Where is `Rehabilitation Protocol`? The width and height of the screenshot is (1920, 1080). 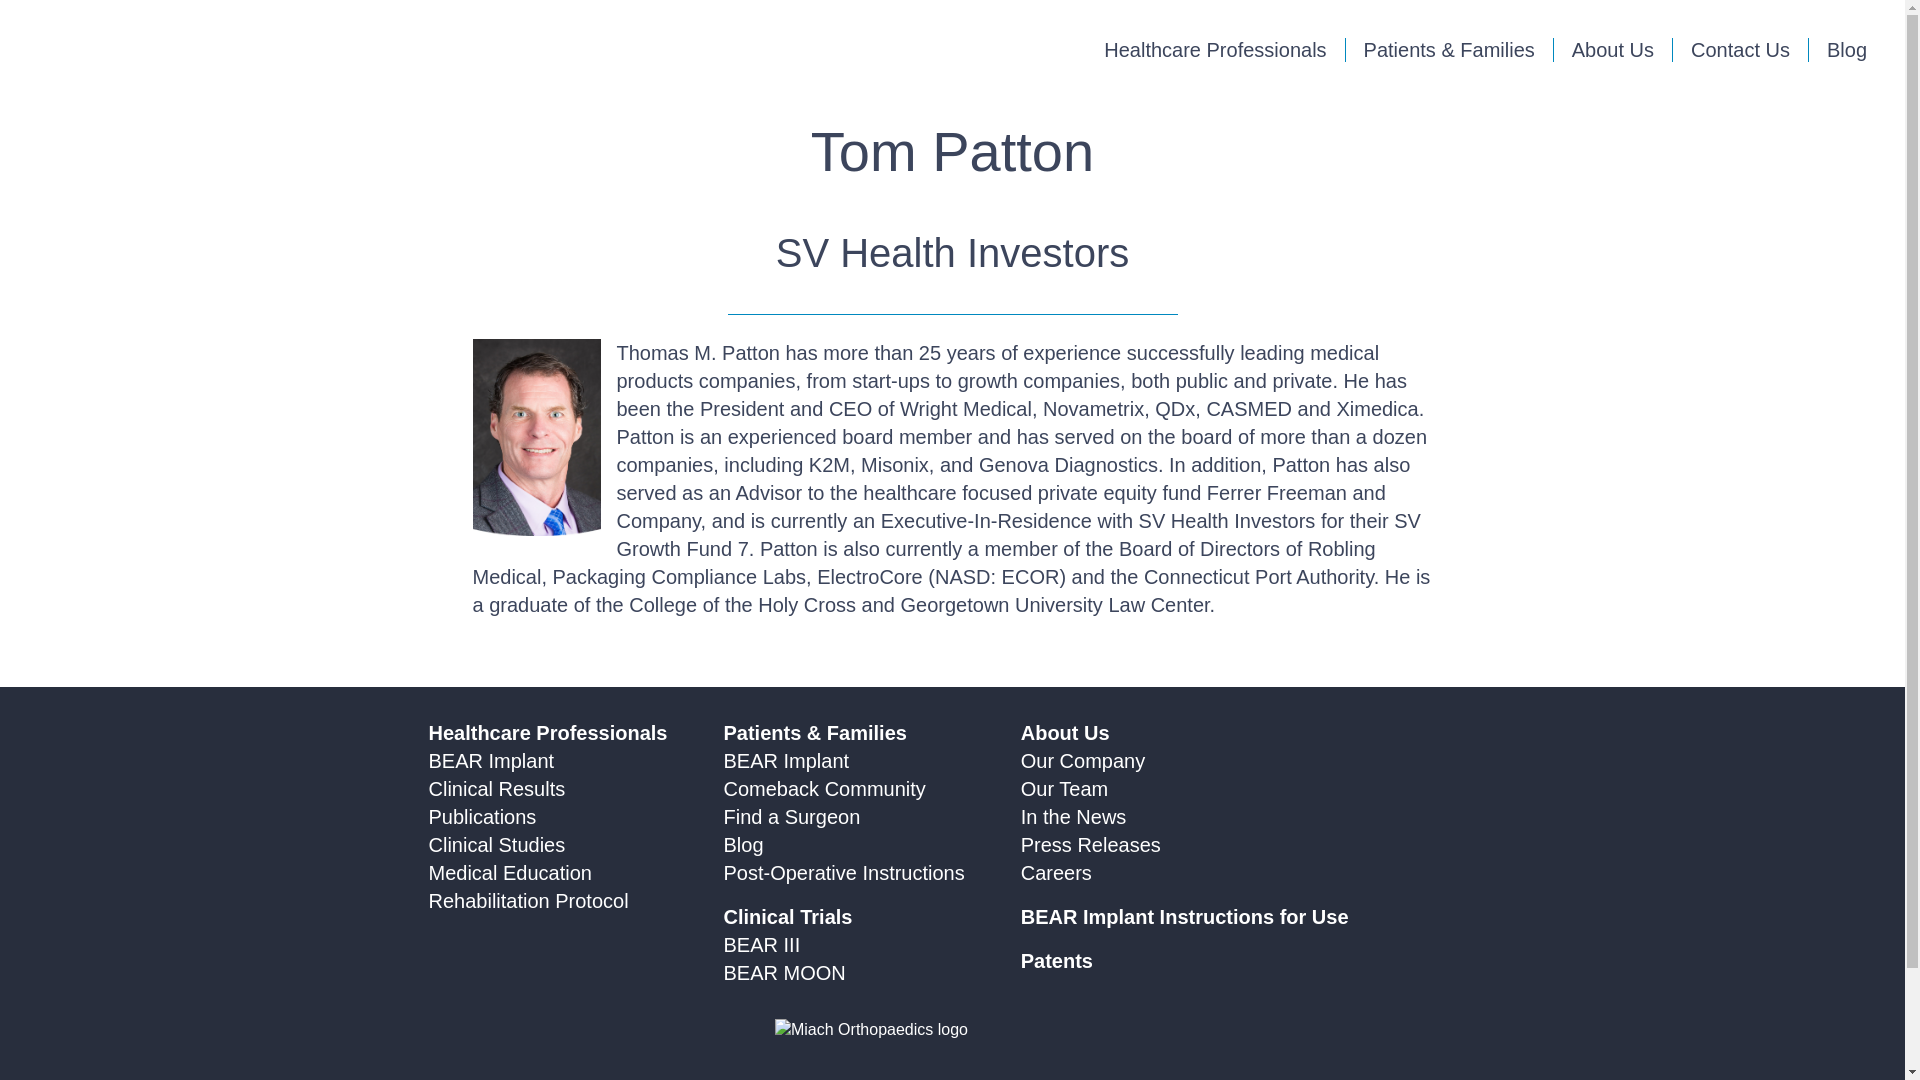
Rehabilitation Protocol is located at coordinates (528, 900).